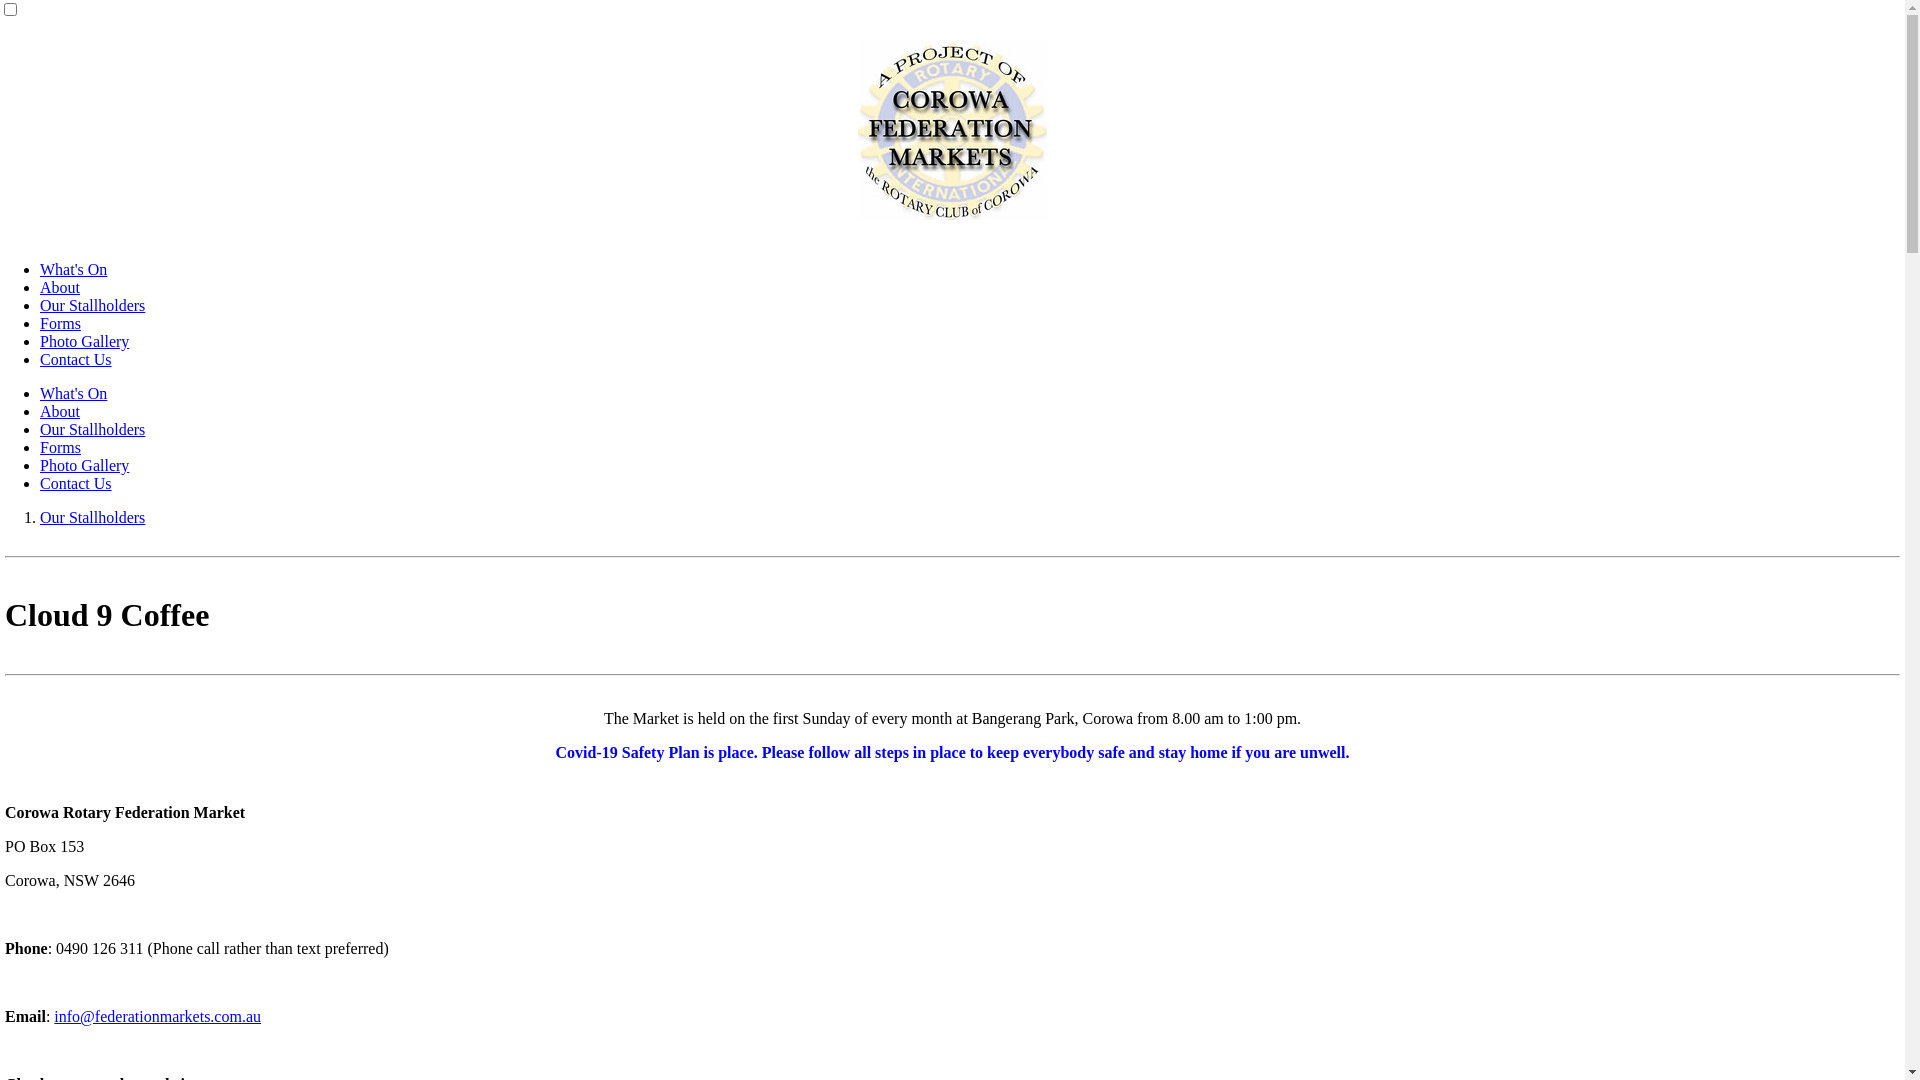 The width and height of the screenshot is (1920, 1080). I want to click on What's On, so click(74, 270).